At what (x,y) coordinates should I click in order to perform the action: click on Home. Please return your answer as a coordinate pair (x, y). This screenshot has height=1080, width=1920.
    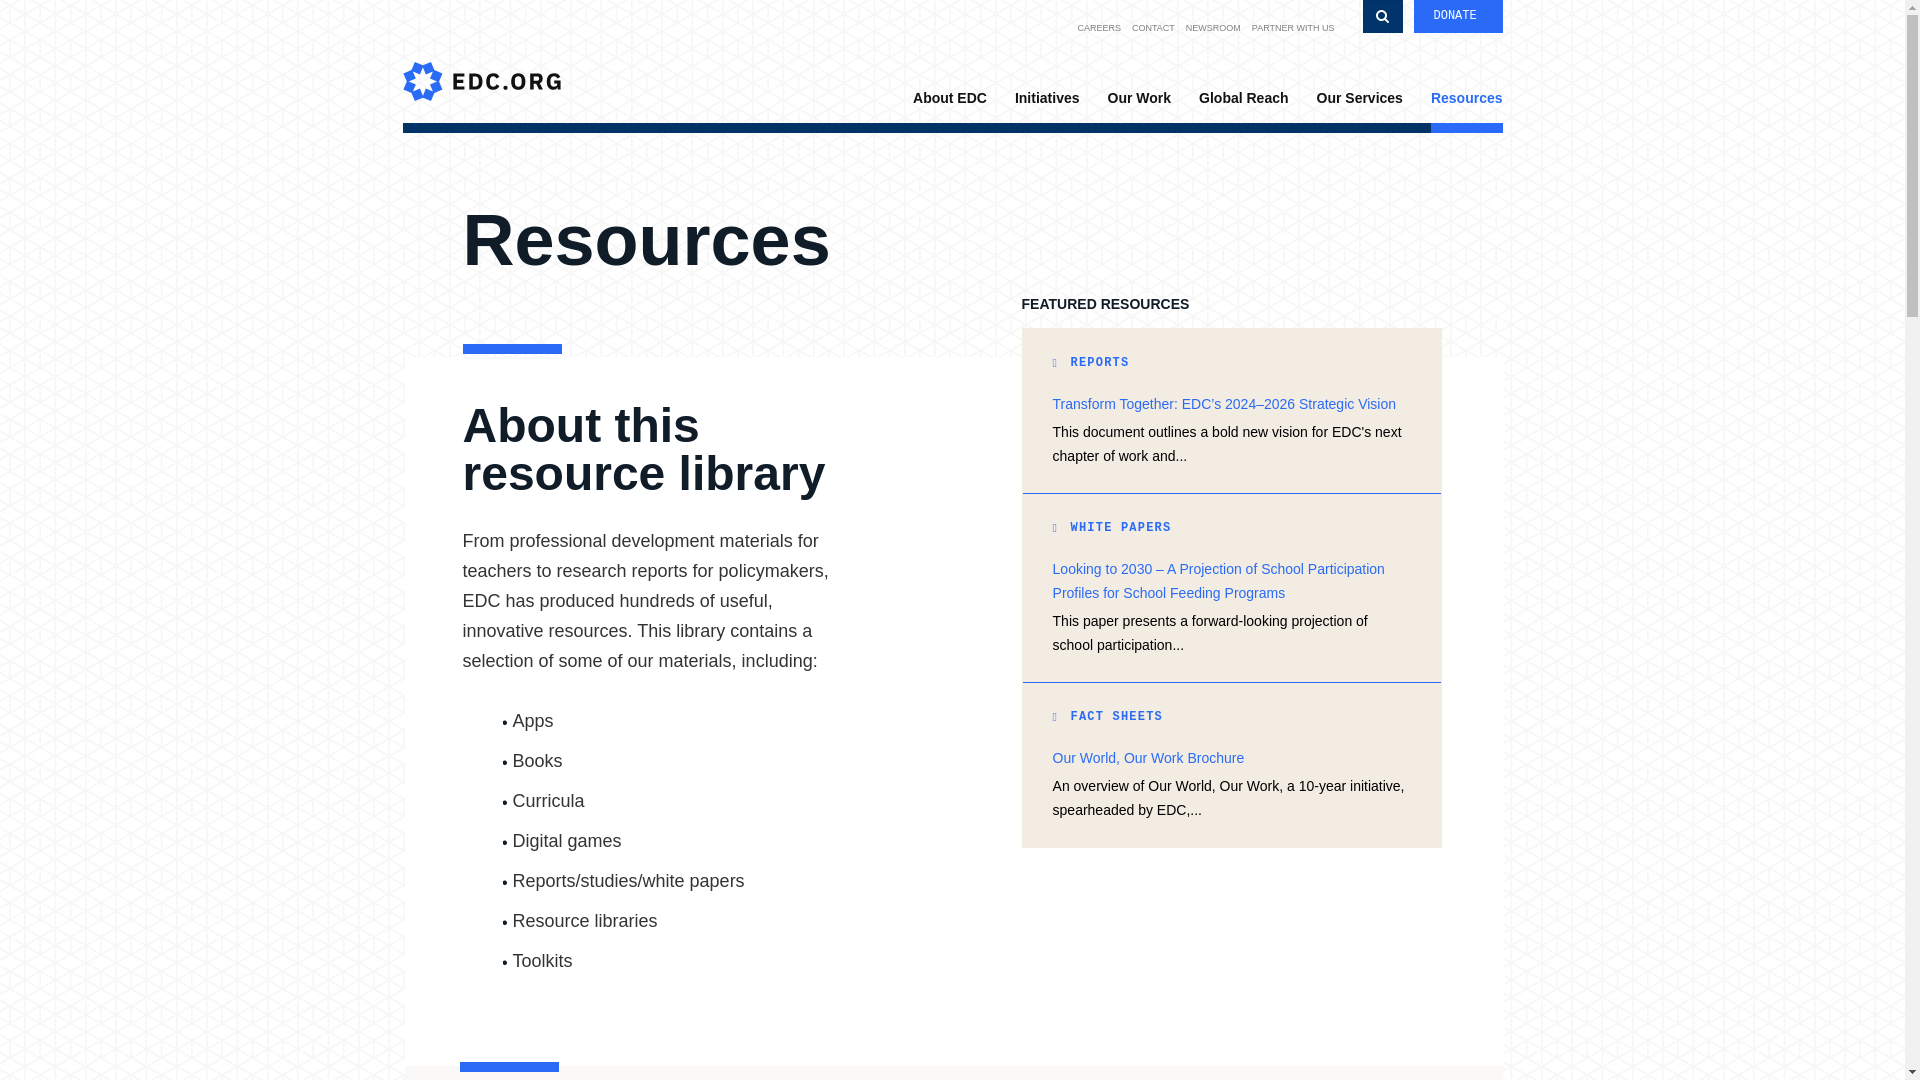
    Looking at the image, I should click on (480, 61).